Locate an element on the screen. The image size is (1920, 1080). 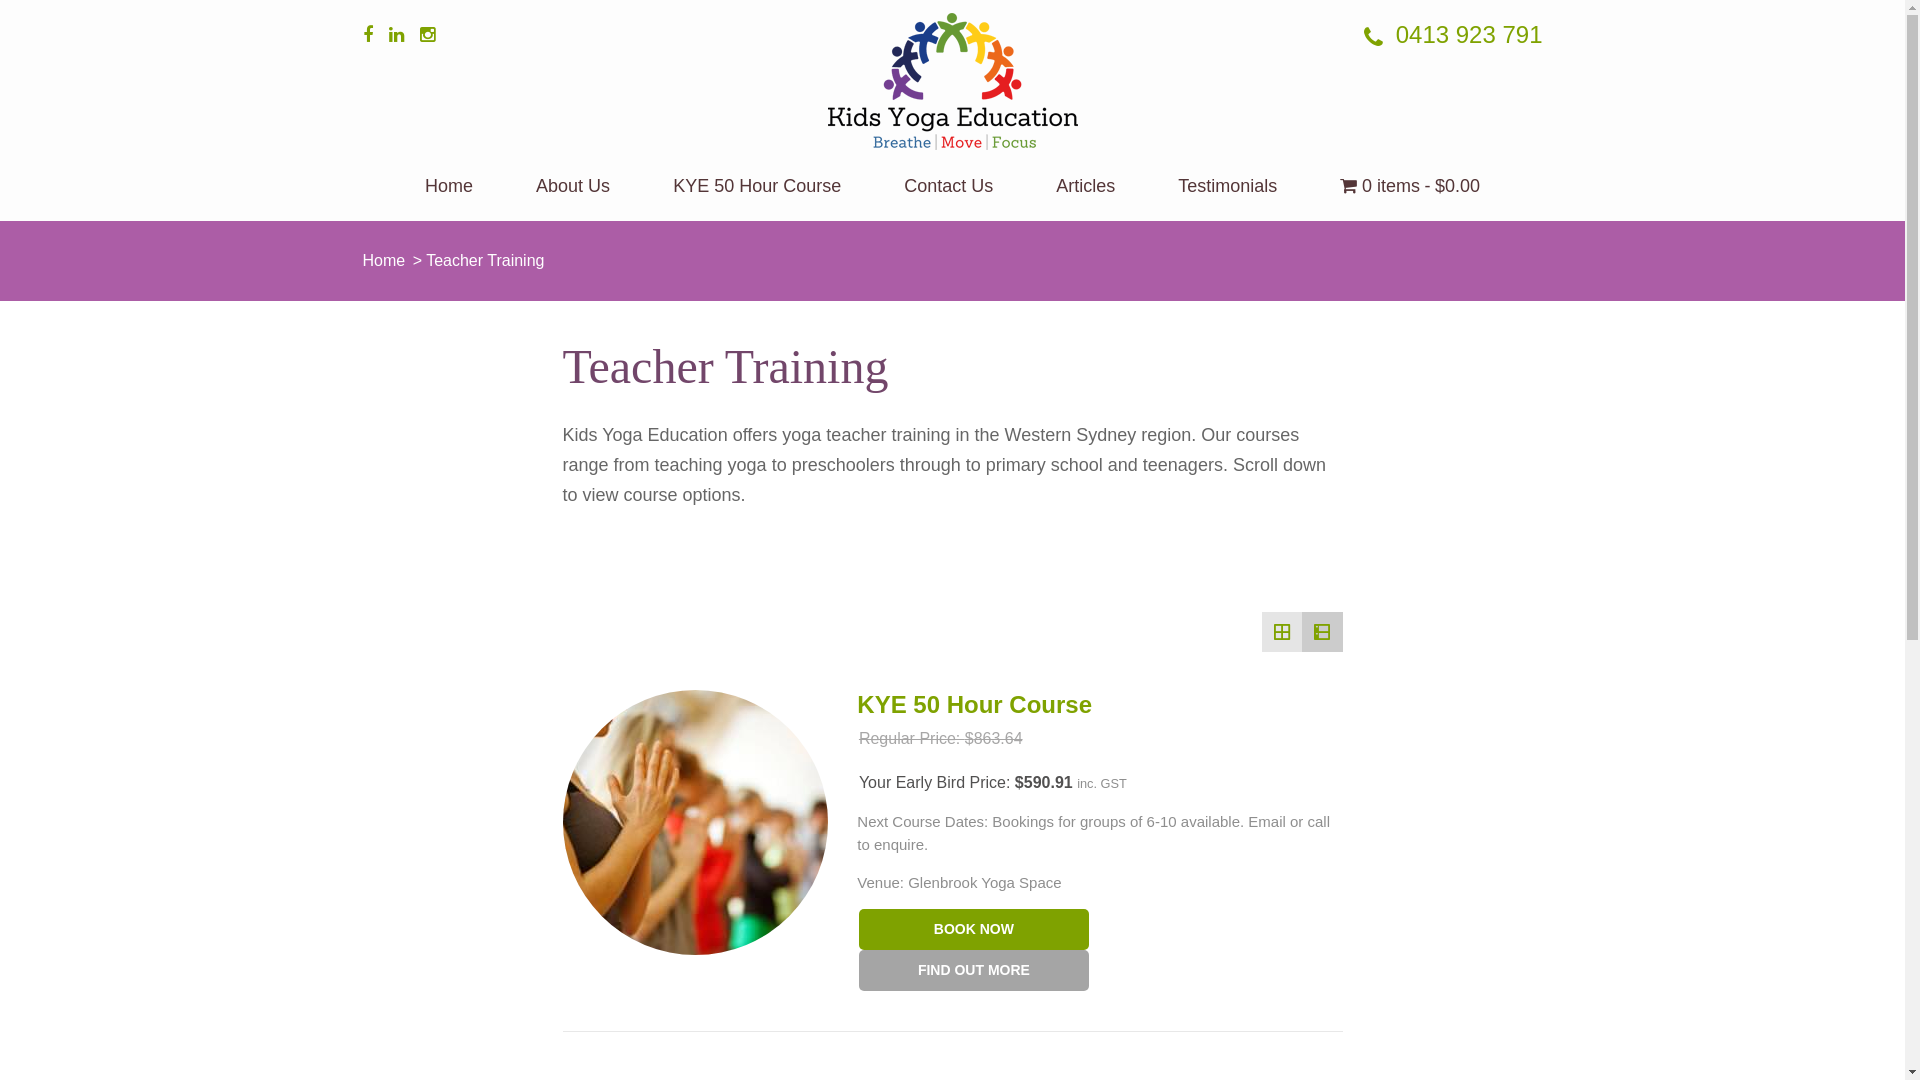
Kids Yoga Education is located at coordinates (489, 176).